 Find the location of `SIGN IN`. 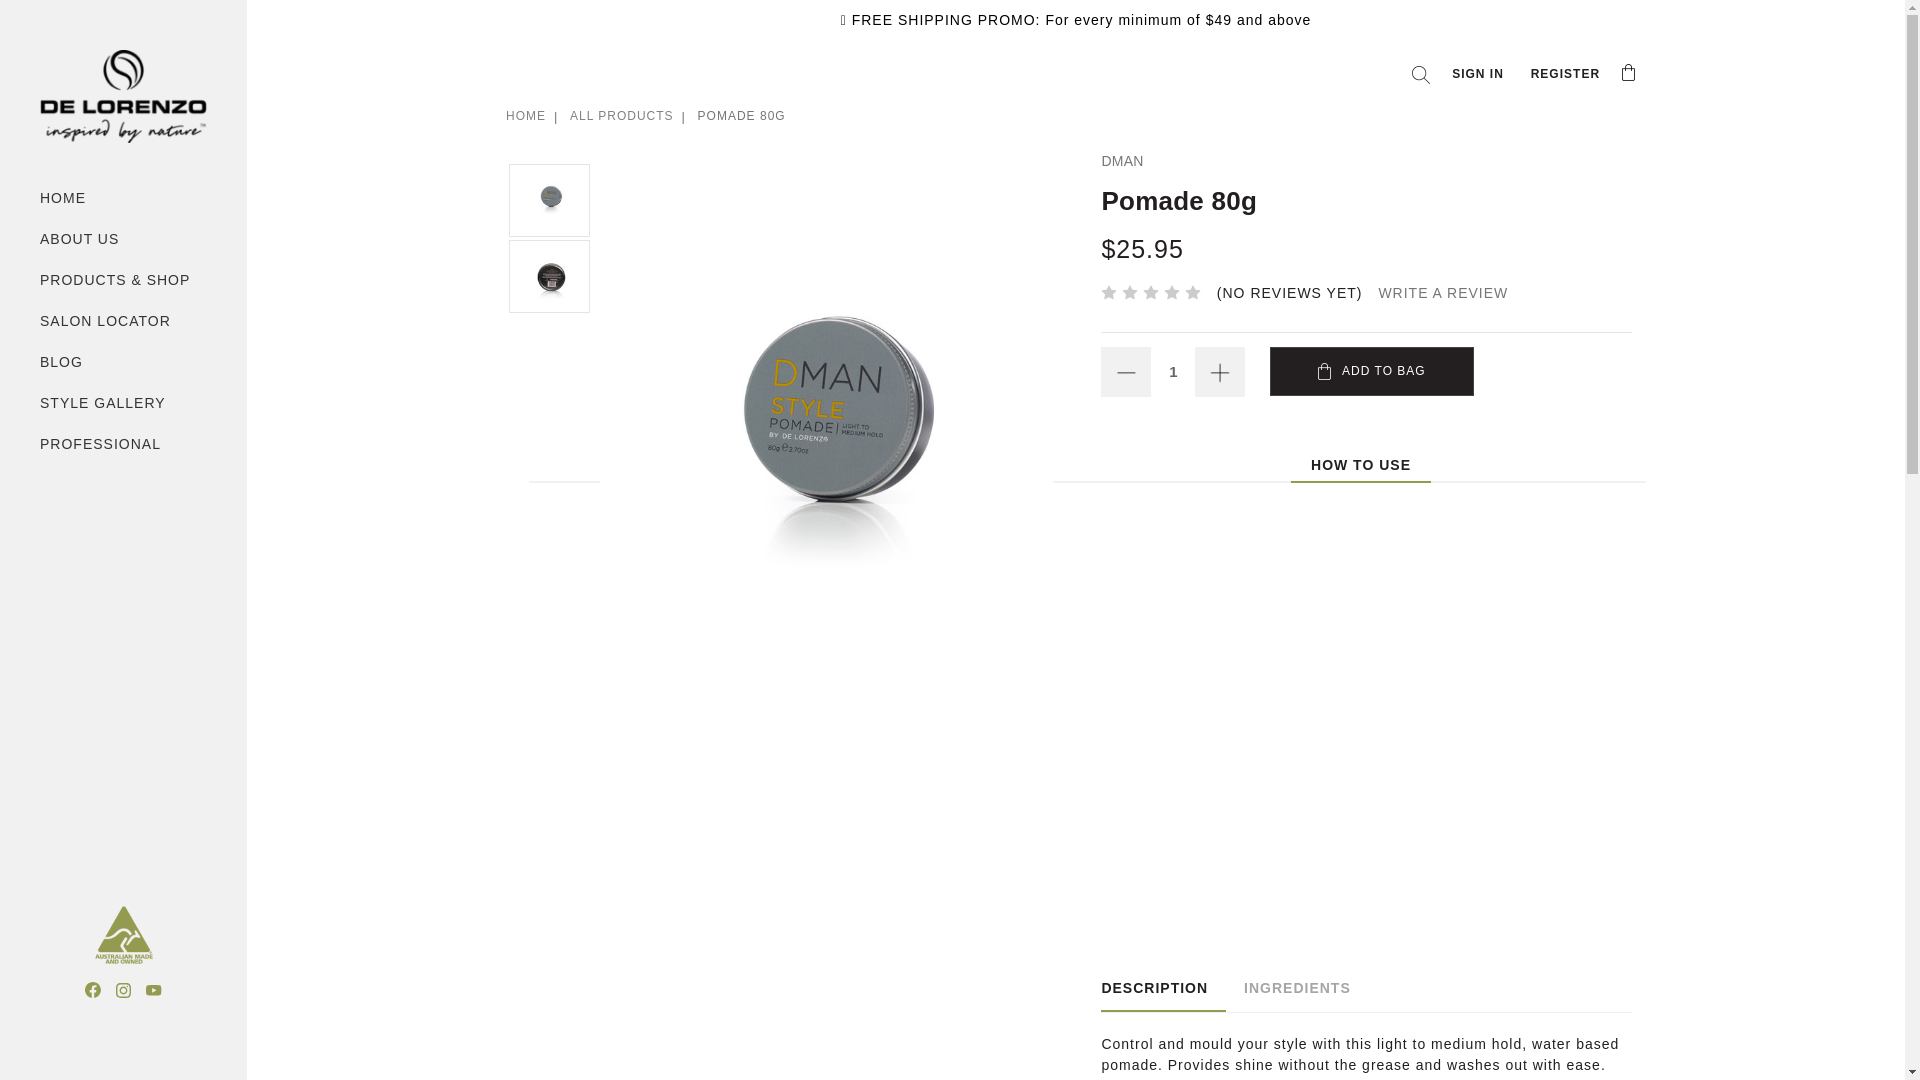

SIGN IN is located at coordinates (1478, 74).